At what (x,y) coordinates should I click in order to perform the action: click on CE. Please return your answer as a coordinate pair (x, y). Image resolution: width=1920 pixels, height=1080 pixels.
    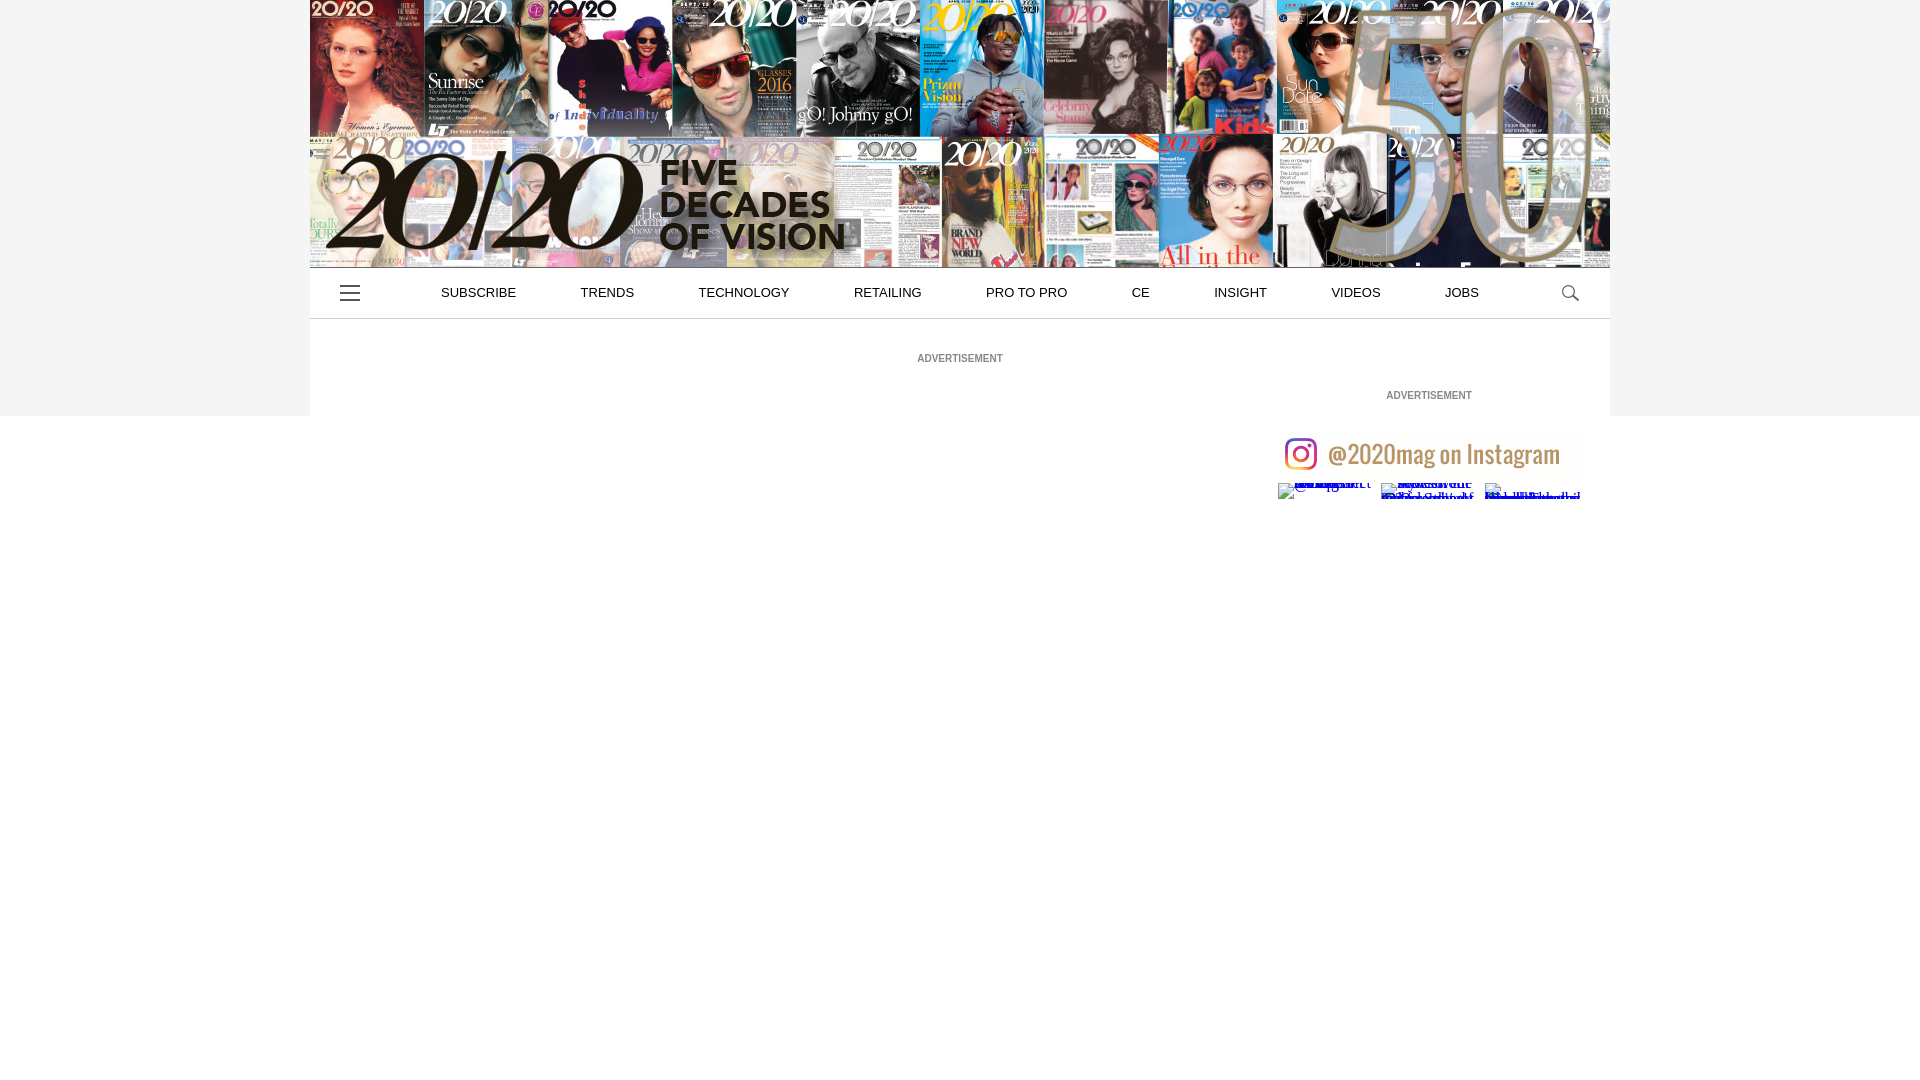
    Looking at the image, I should click on (1141, 292).